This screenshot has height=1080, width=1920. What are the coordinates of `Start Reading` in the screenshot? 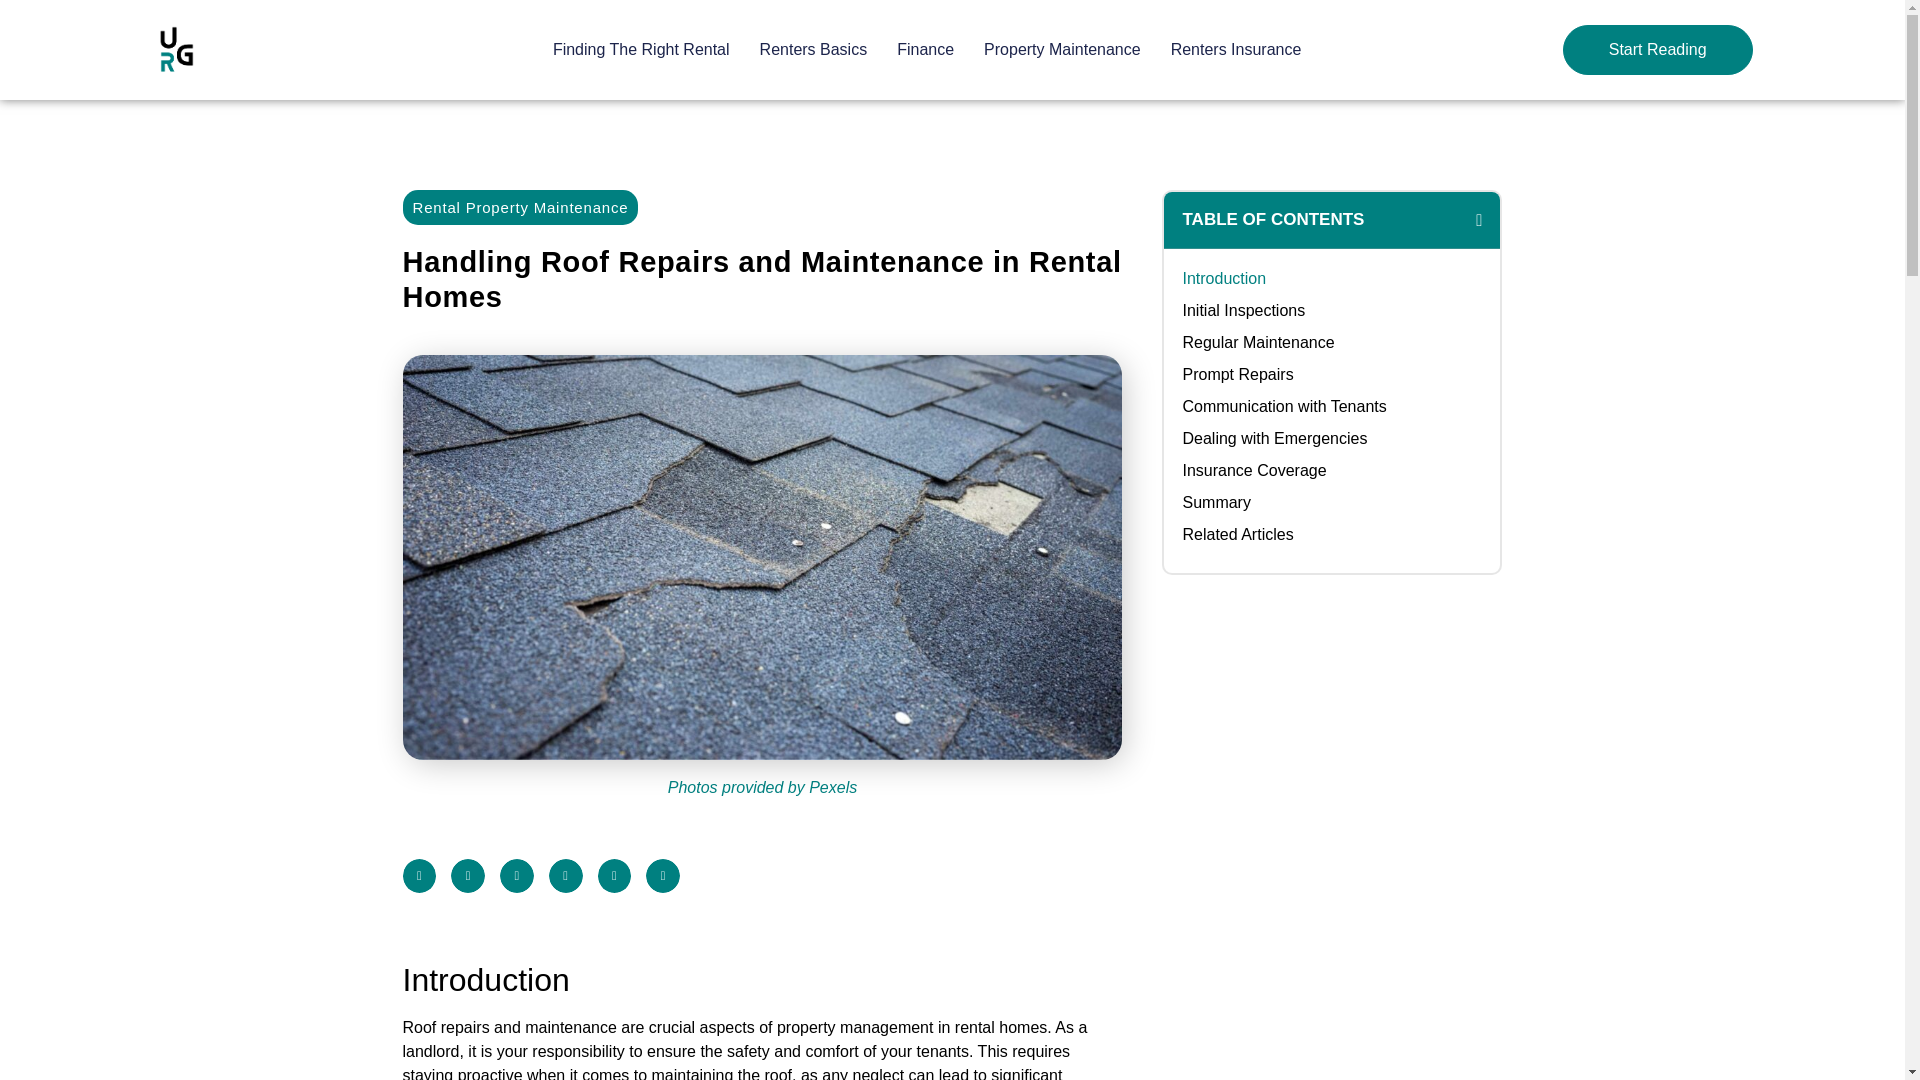 It's located at (1657, 49).